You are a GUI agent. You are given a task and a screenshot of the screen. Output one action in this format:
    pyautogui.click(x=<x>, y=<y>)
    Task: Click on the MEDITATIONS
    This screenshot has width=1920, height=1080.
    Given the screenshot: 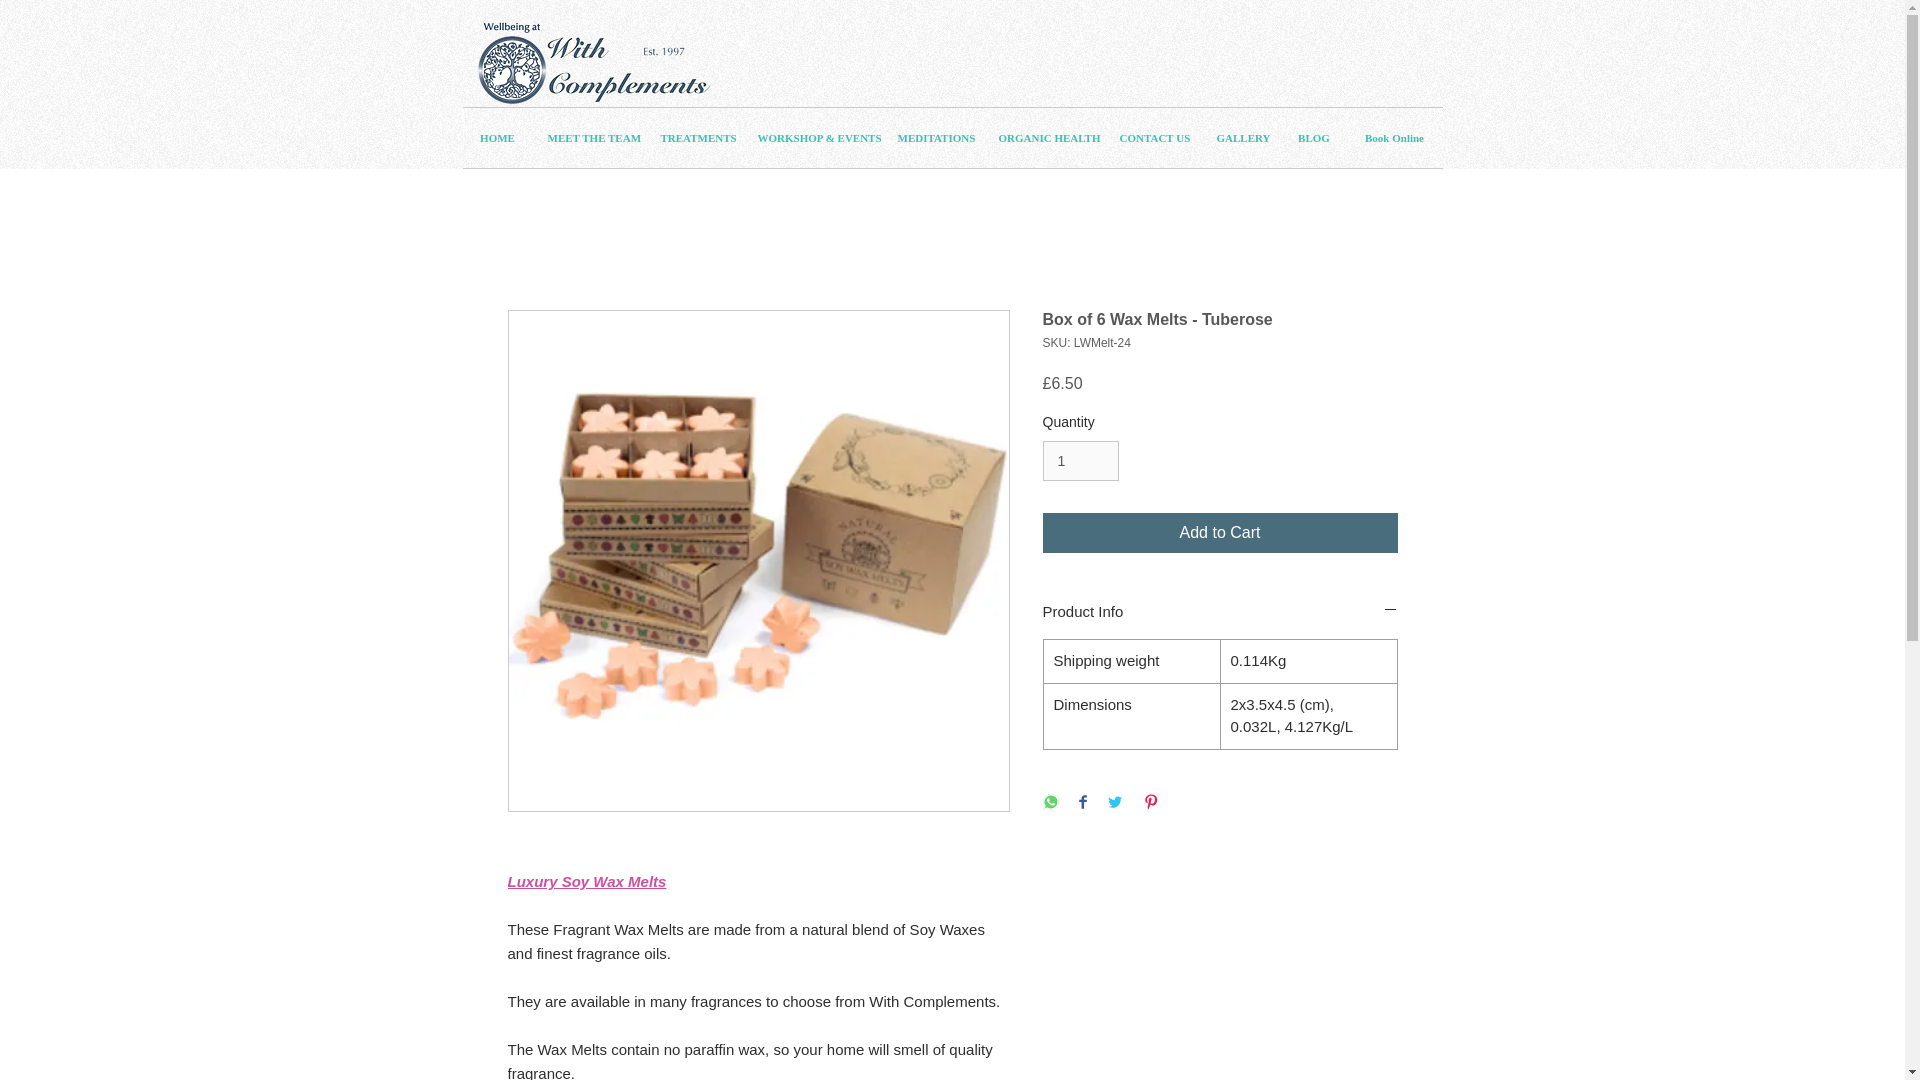 What is the action you would take?
    pyautogui.click(x=932, y=138)
    